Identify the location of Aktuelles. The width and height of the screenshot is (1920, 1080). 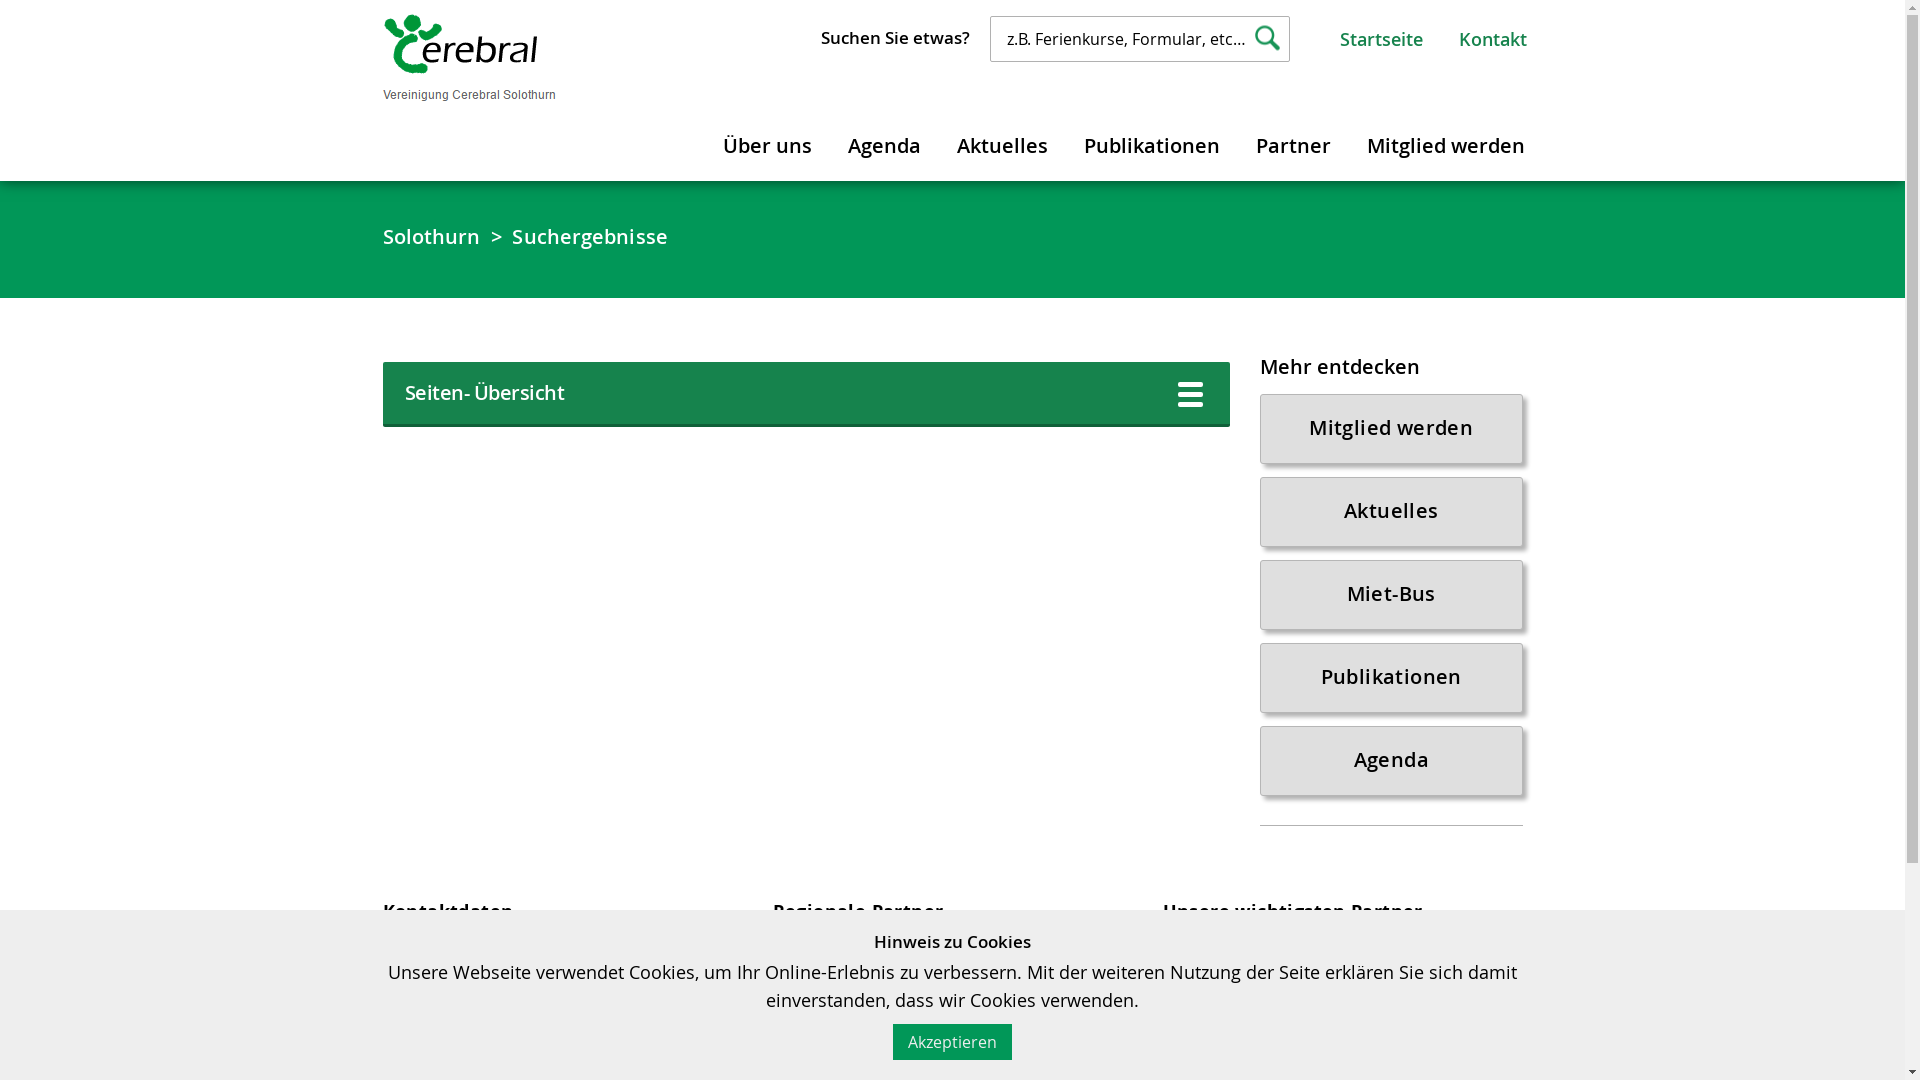
(1392, 512).